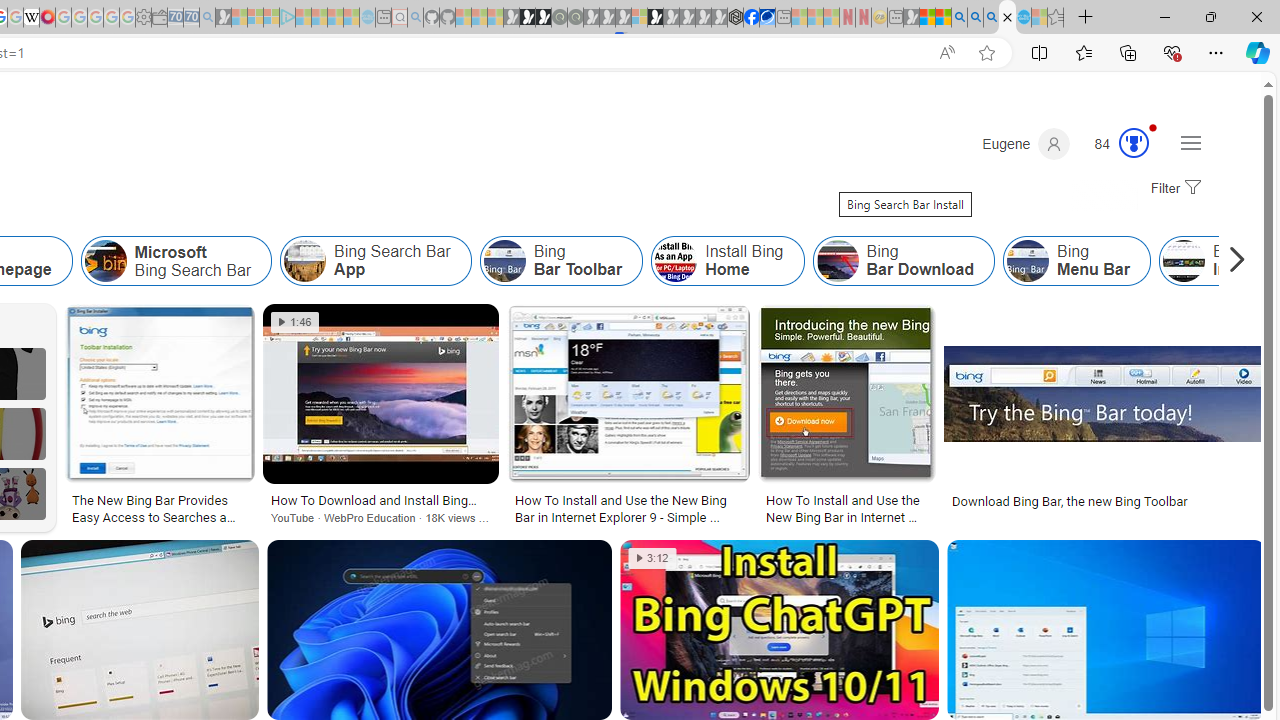 The height and width of the screenshot is (720, 1280). What do you see at coordinates (367, 18) in the screenshot?
I see `Home | Sky Blue Bikes - Sky Blue Bikes - Sleeping` at bounding box center [367, 18].